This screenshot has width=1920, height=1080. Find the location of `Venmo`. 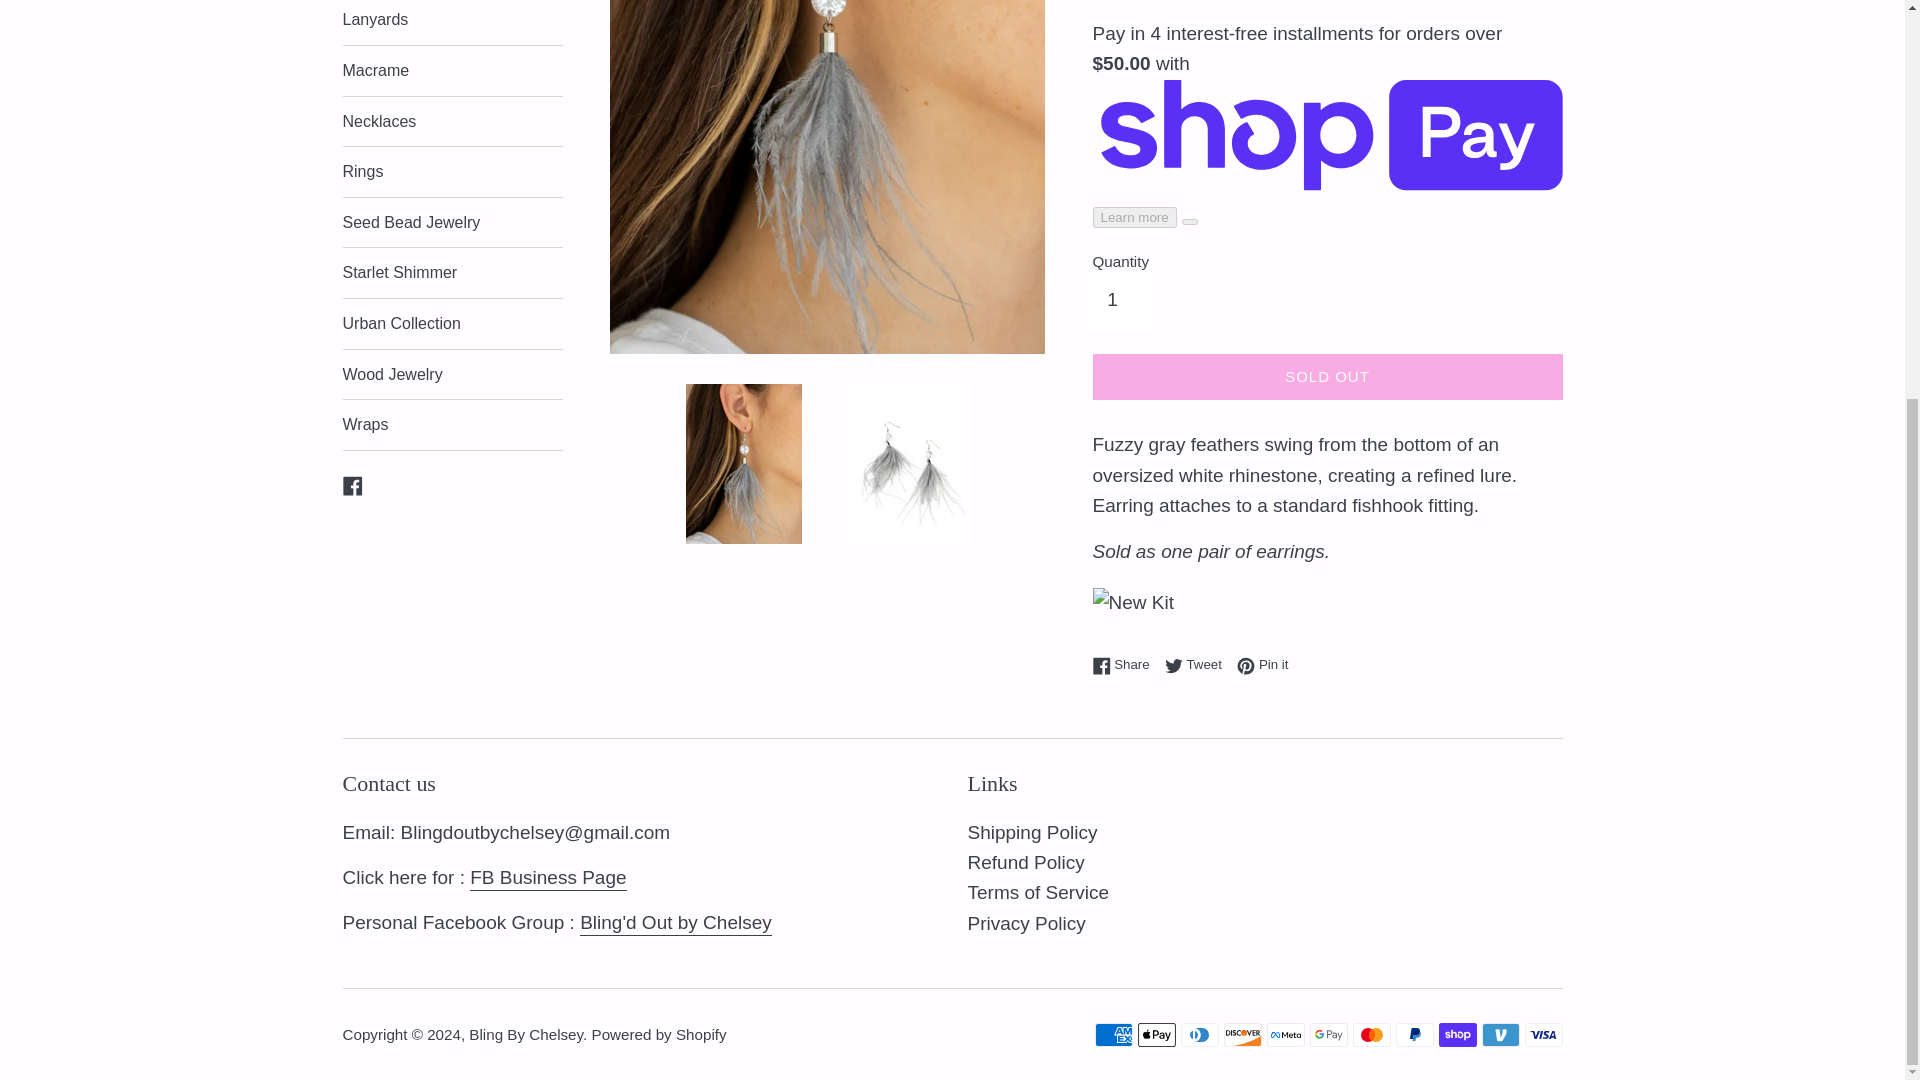

Venmo is located at coordinates (1026, 923).